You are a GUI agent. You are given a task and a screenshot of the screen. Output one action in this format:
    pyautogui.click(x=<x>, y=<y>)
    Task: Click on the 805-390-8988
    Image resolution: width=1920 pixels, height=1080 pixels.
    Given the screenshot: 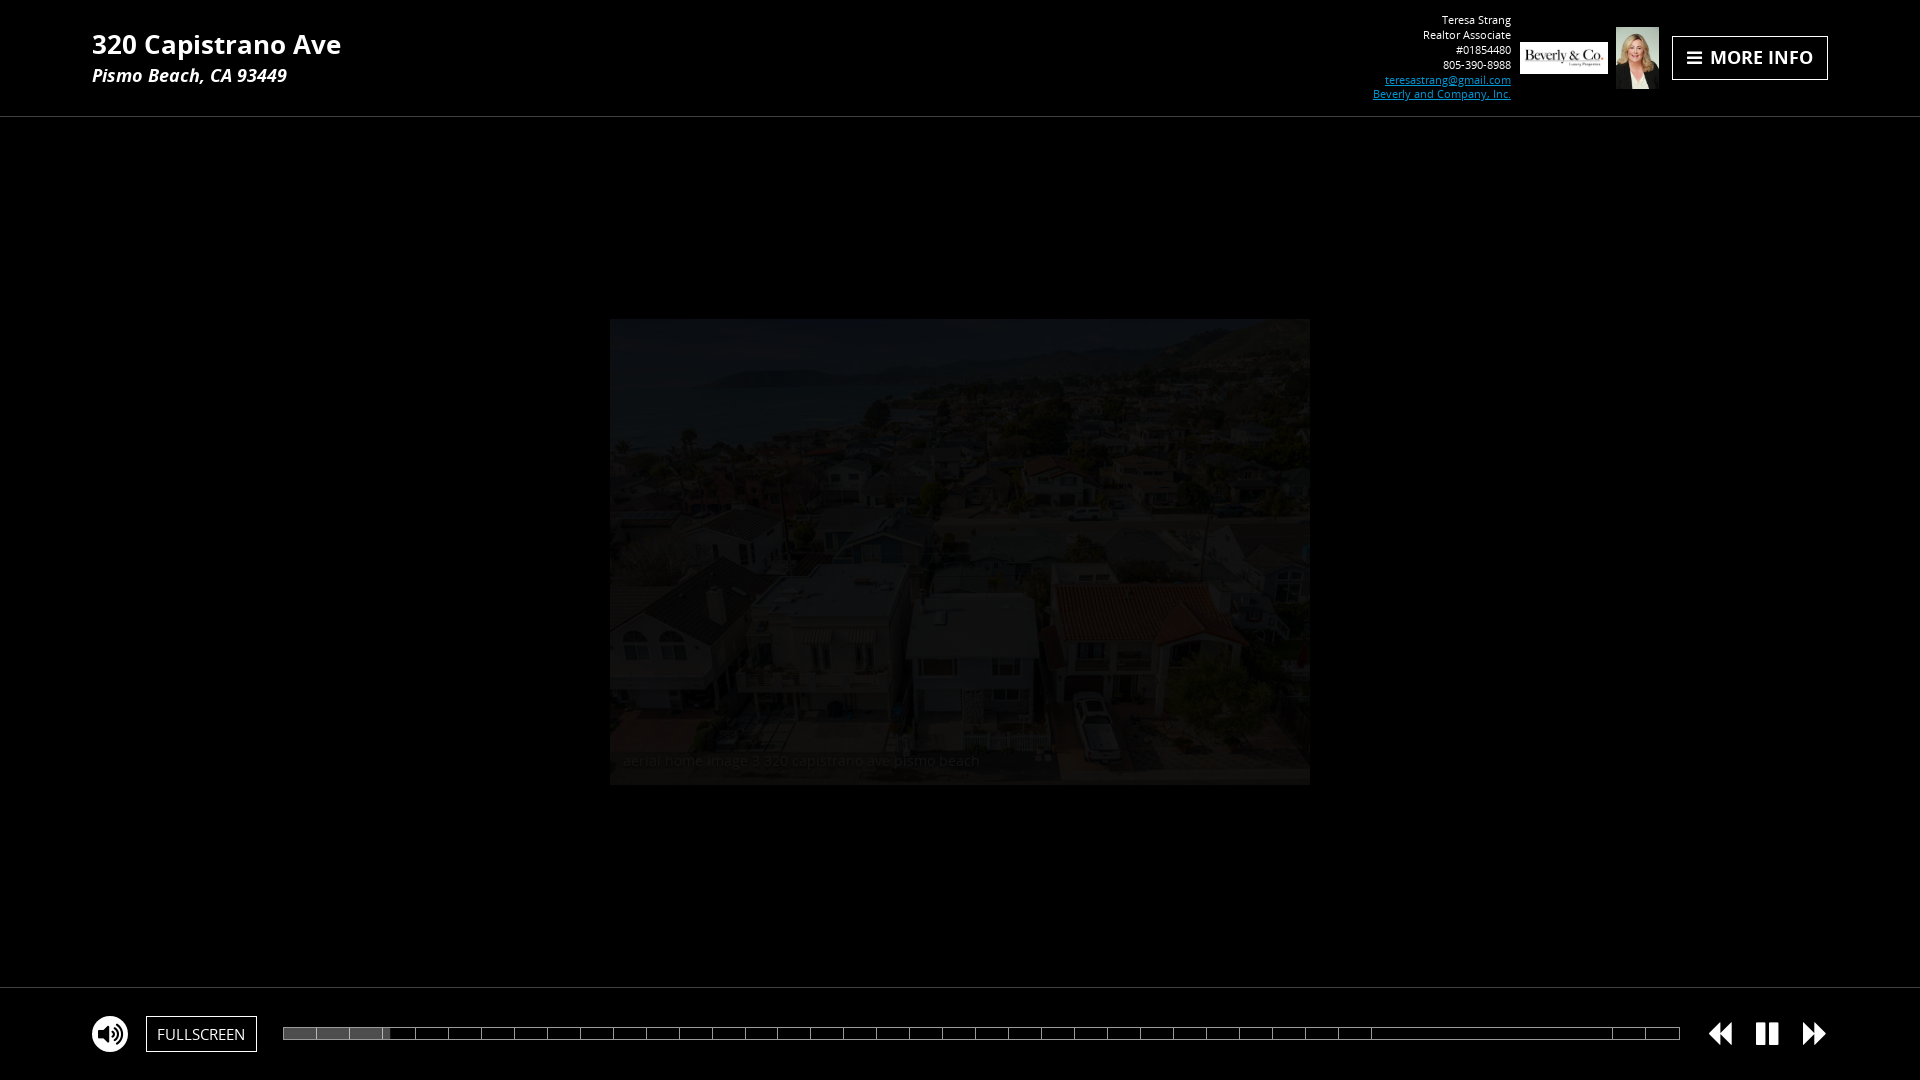 What is the action you would take?
    pyautogui.click(x=1477, y=64)
    